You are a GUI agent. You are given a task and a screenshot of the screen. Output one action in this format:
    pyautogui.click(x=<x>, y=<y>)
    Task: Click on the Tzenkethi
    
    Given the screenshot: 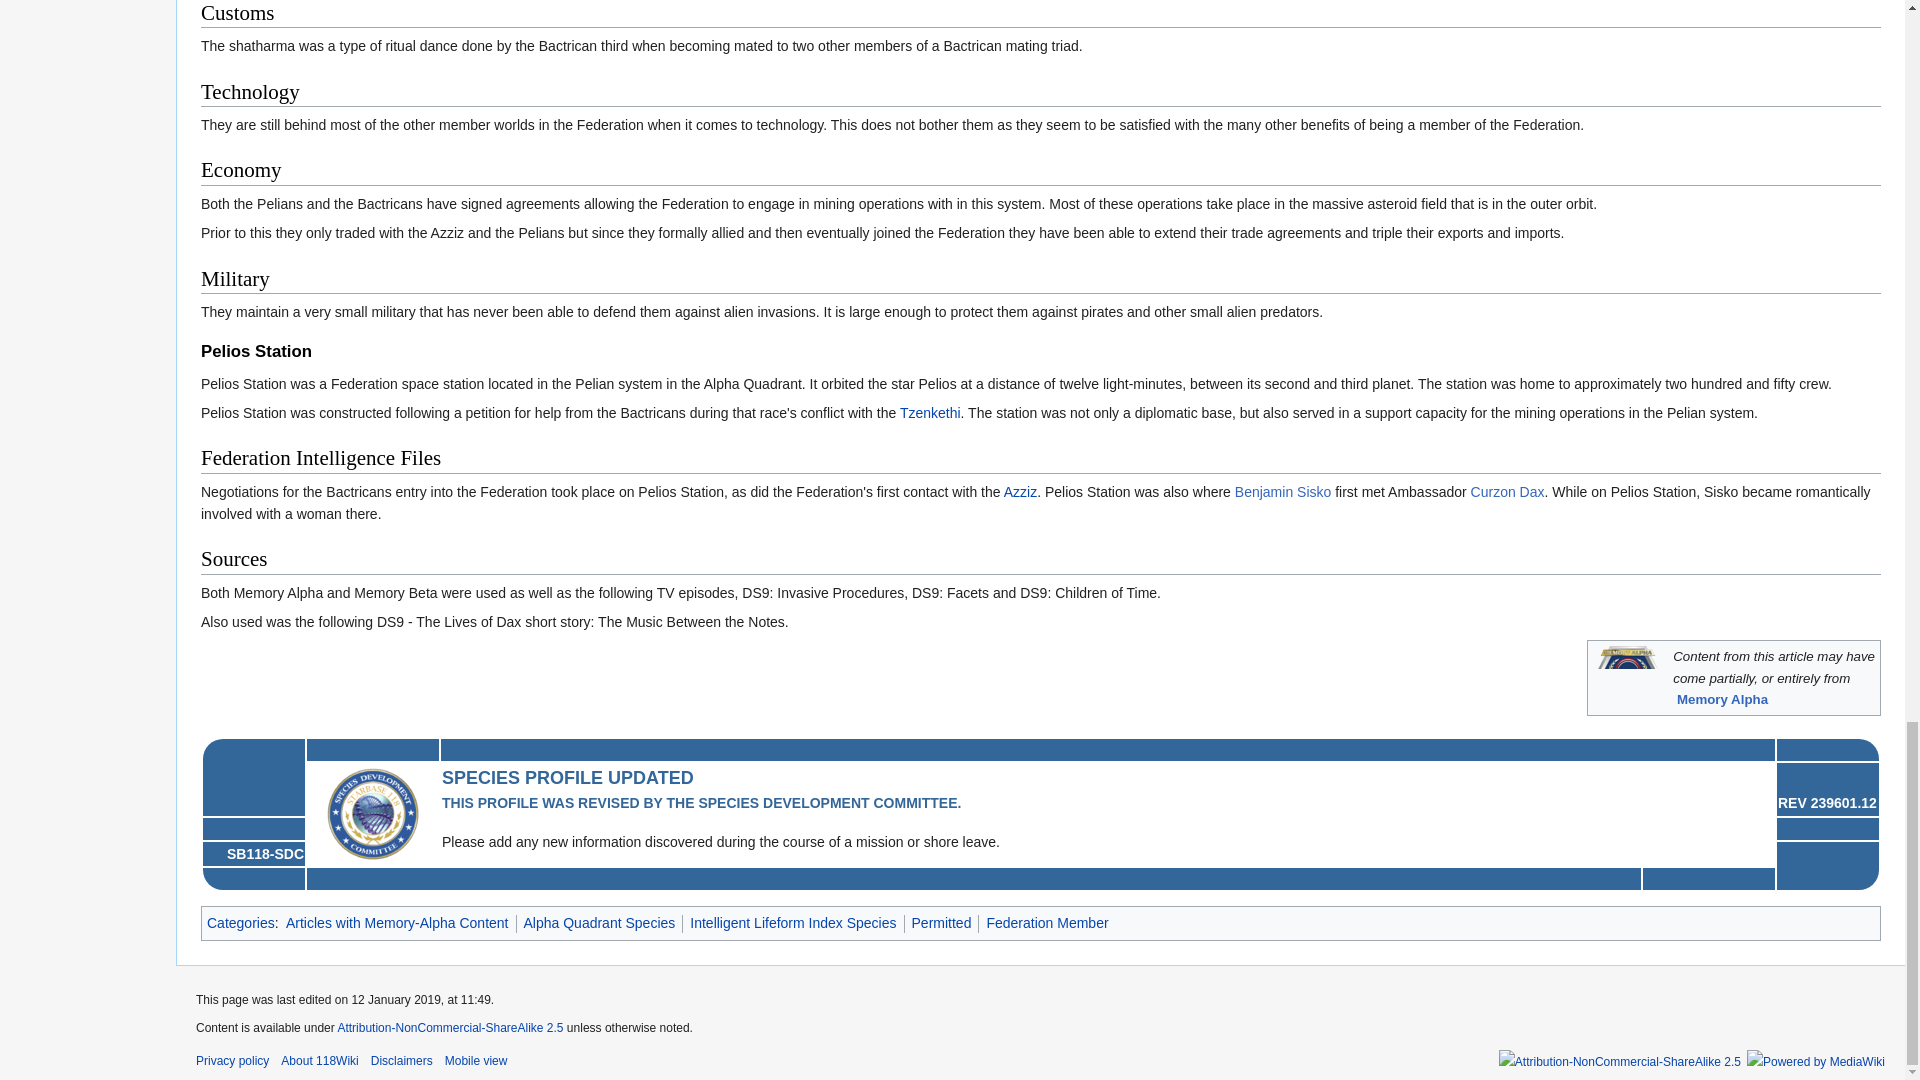 What is the action you would take?
    pyautogui.click(x=930, y=413)
    